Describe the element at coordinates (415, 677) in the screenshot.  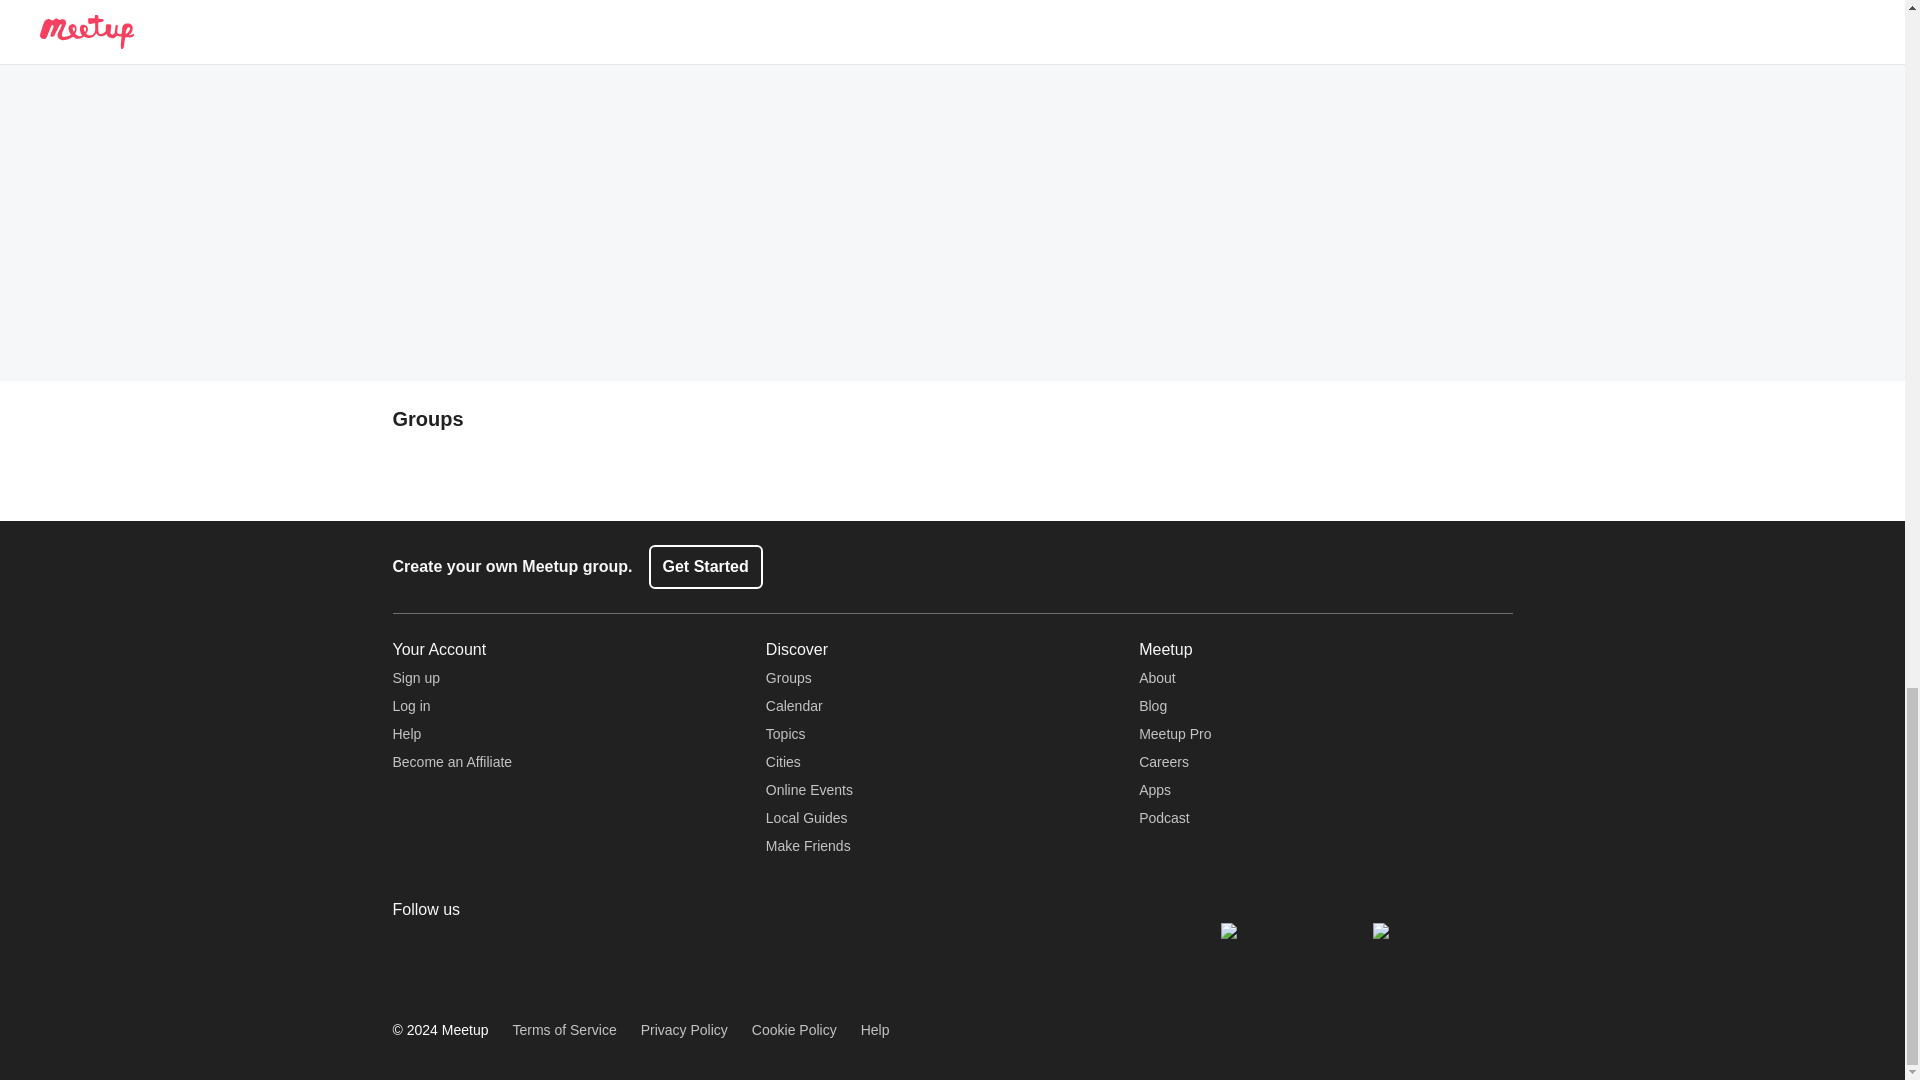
I see `Sign up` at that location.